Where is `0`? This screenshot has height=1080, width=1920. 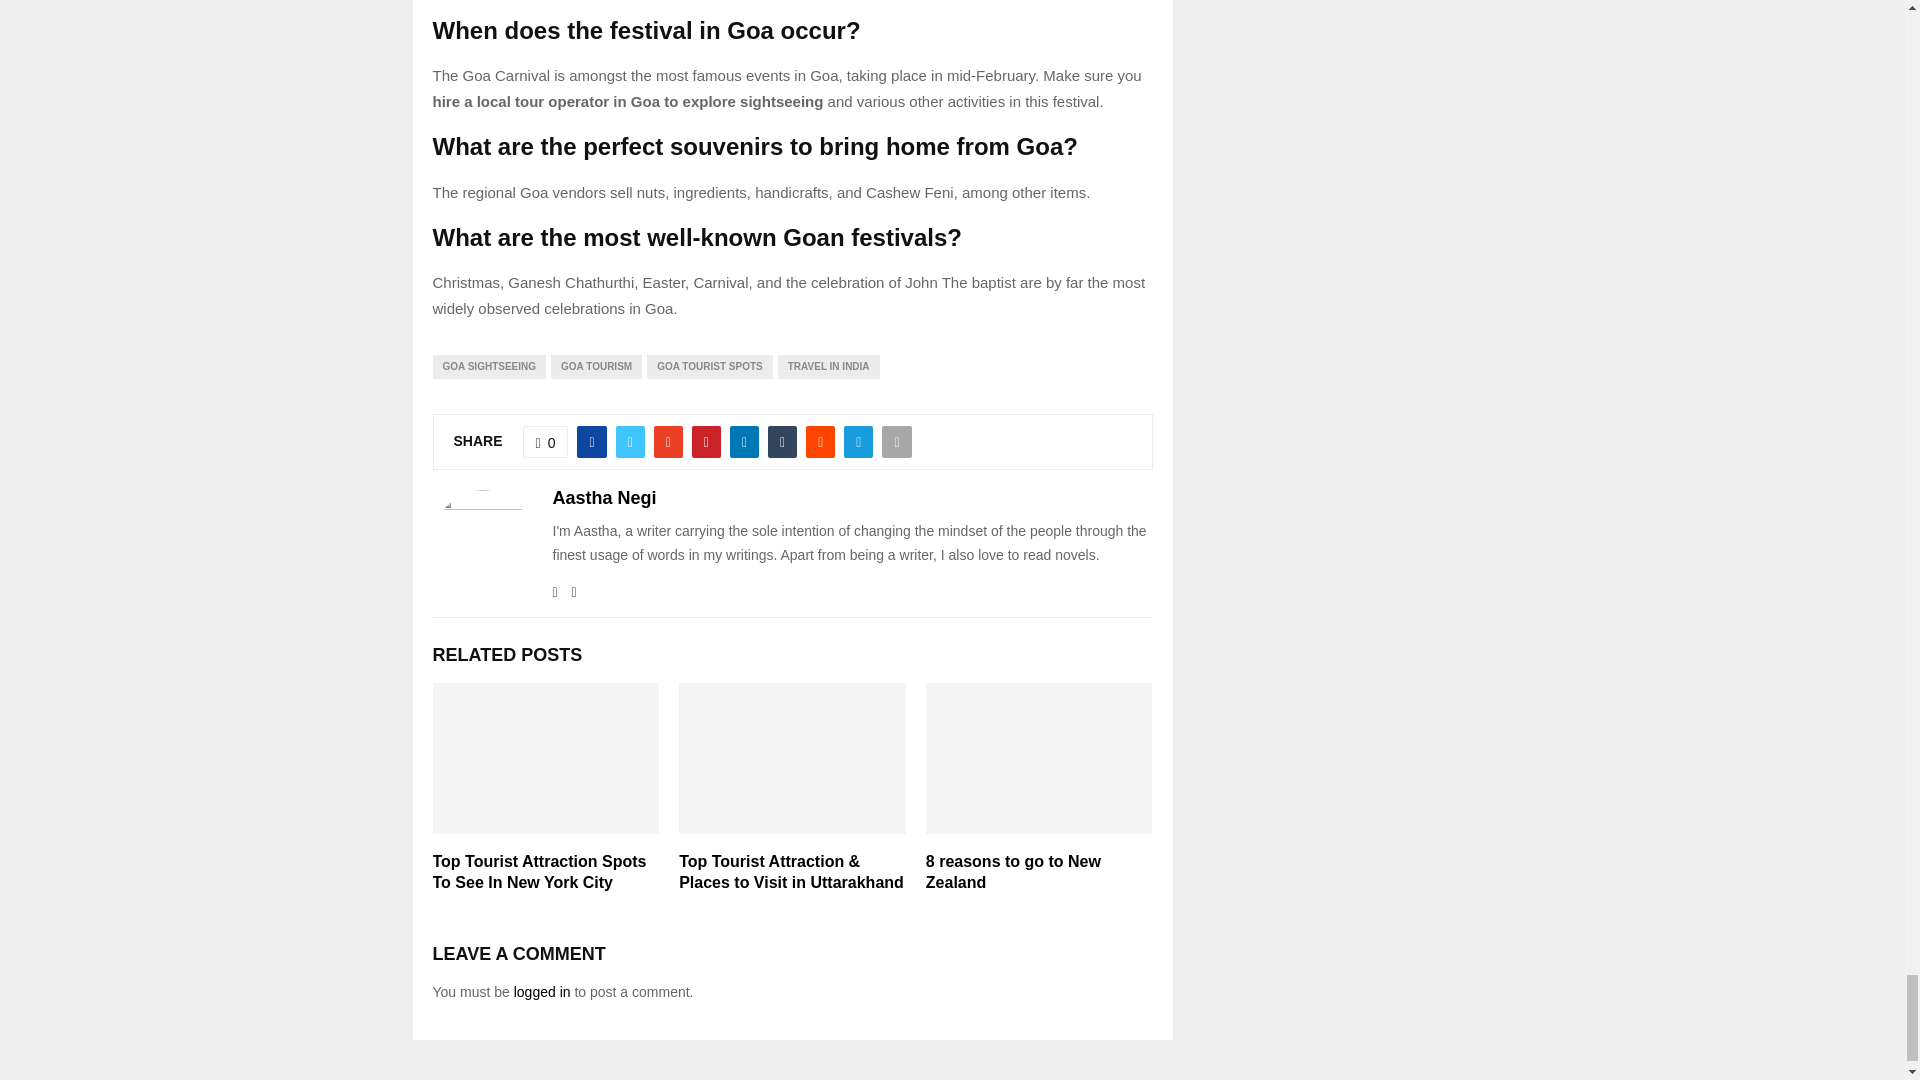 0 is located at coordinates (545, 441).